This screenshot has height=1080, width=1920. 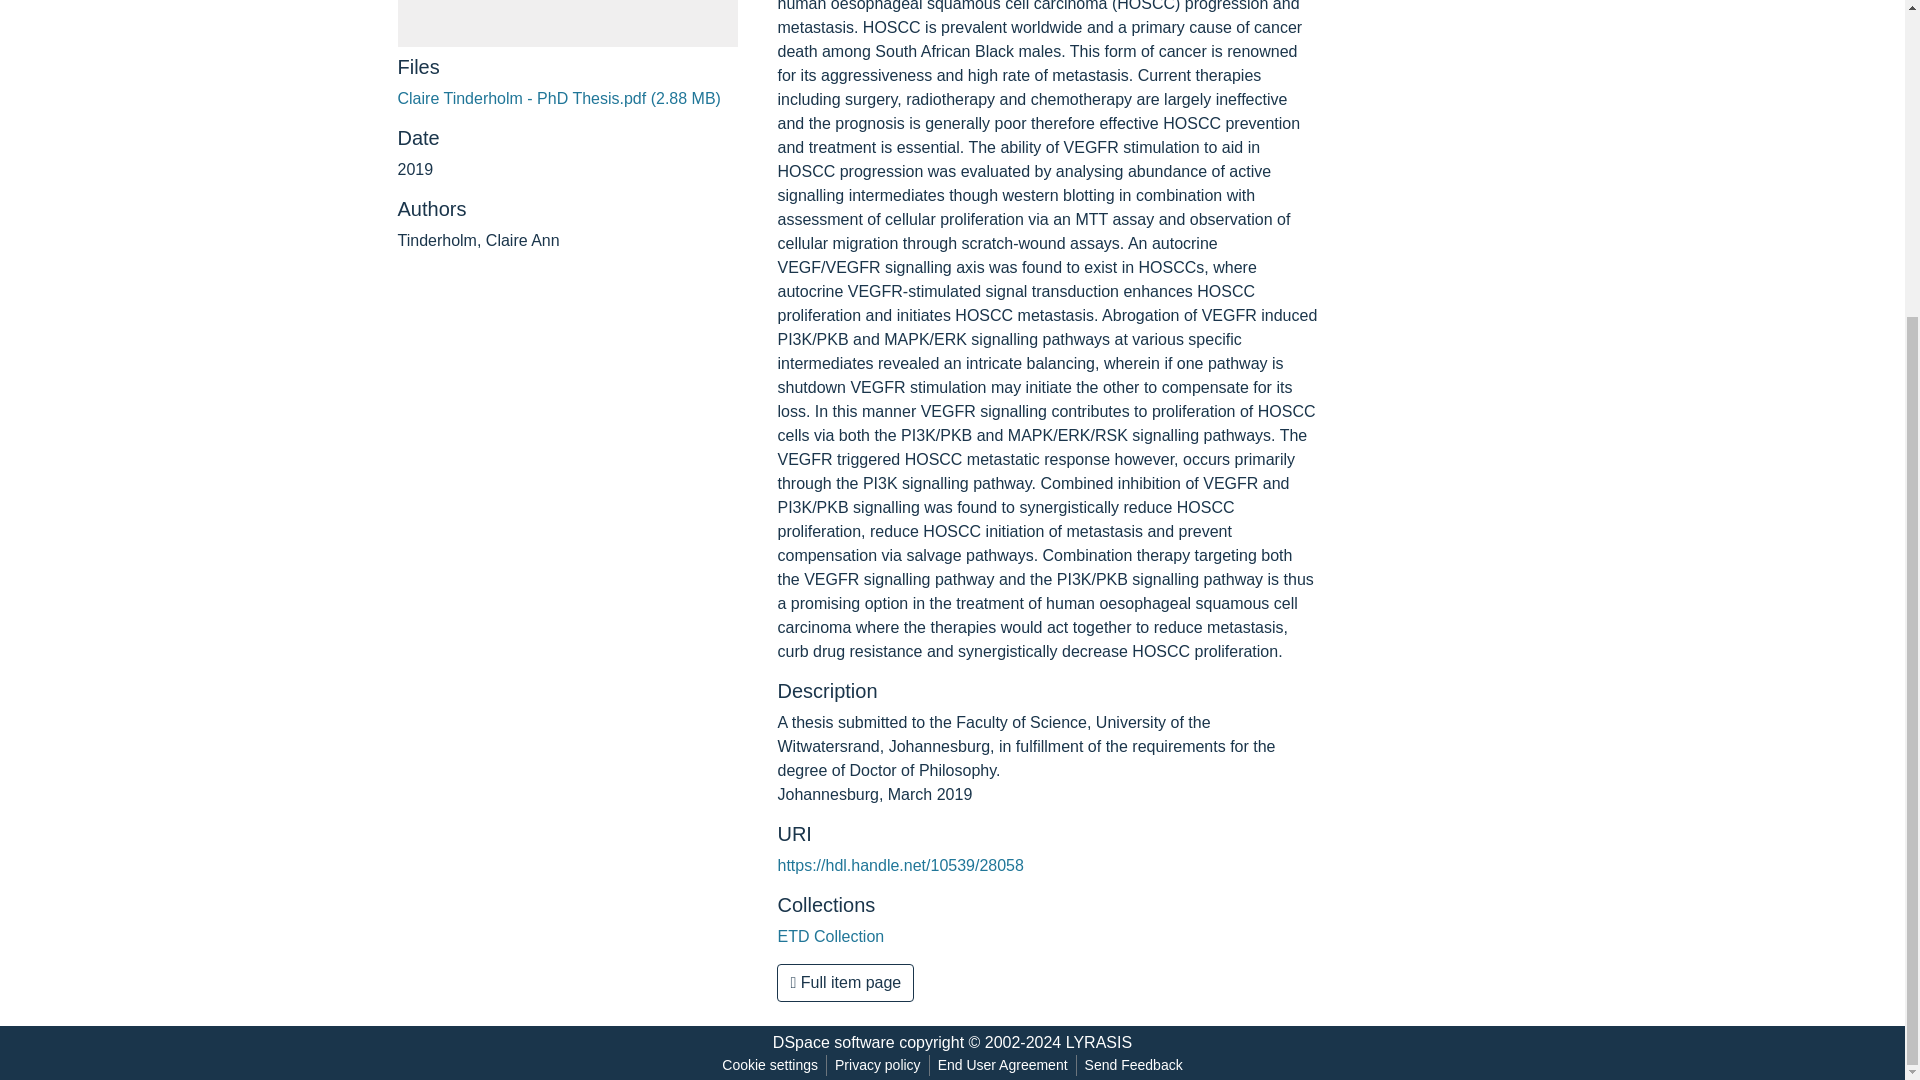 I want to click on Full item page, so click(x=845, y=983).